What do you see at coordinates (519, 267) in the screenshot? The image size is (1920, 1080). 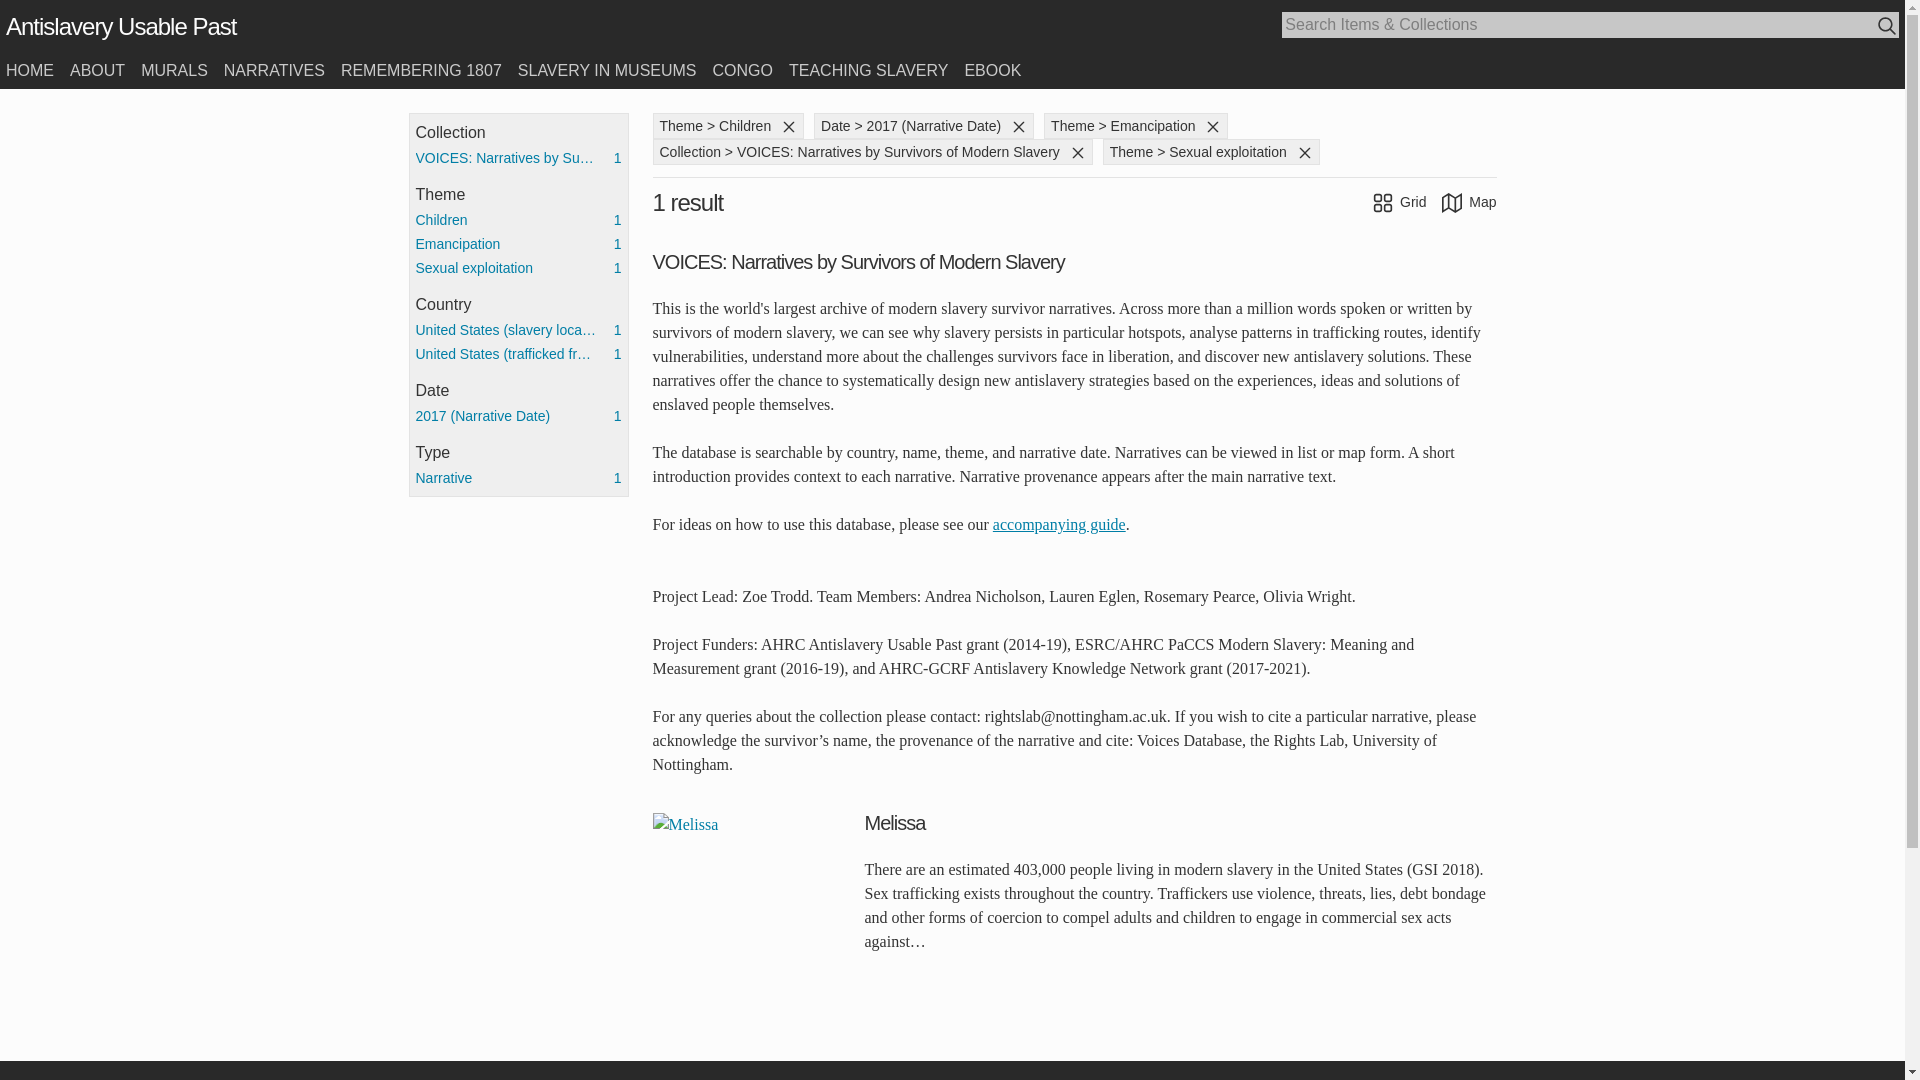 I see `Sexual exploitation` at bounding box center [519, 267].